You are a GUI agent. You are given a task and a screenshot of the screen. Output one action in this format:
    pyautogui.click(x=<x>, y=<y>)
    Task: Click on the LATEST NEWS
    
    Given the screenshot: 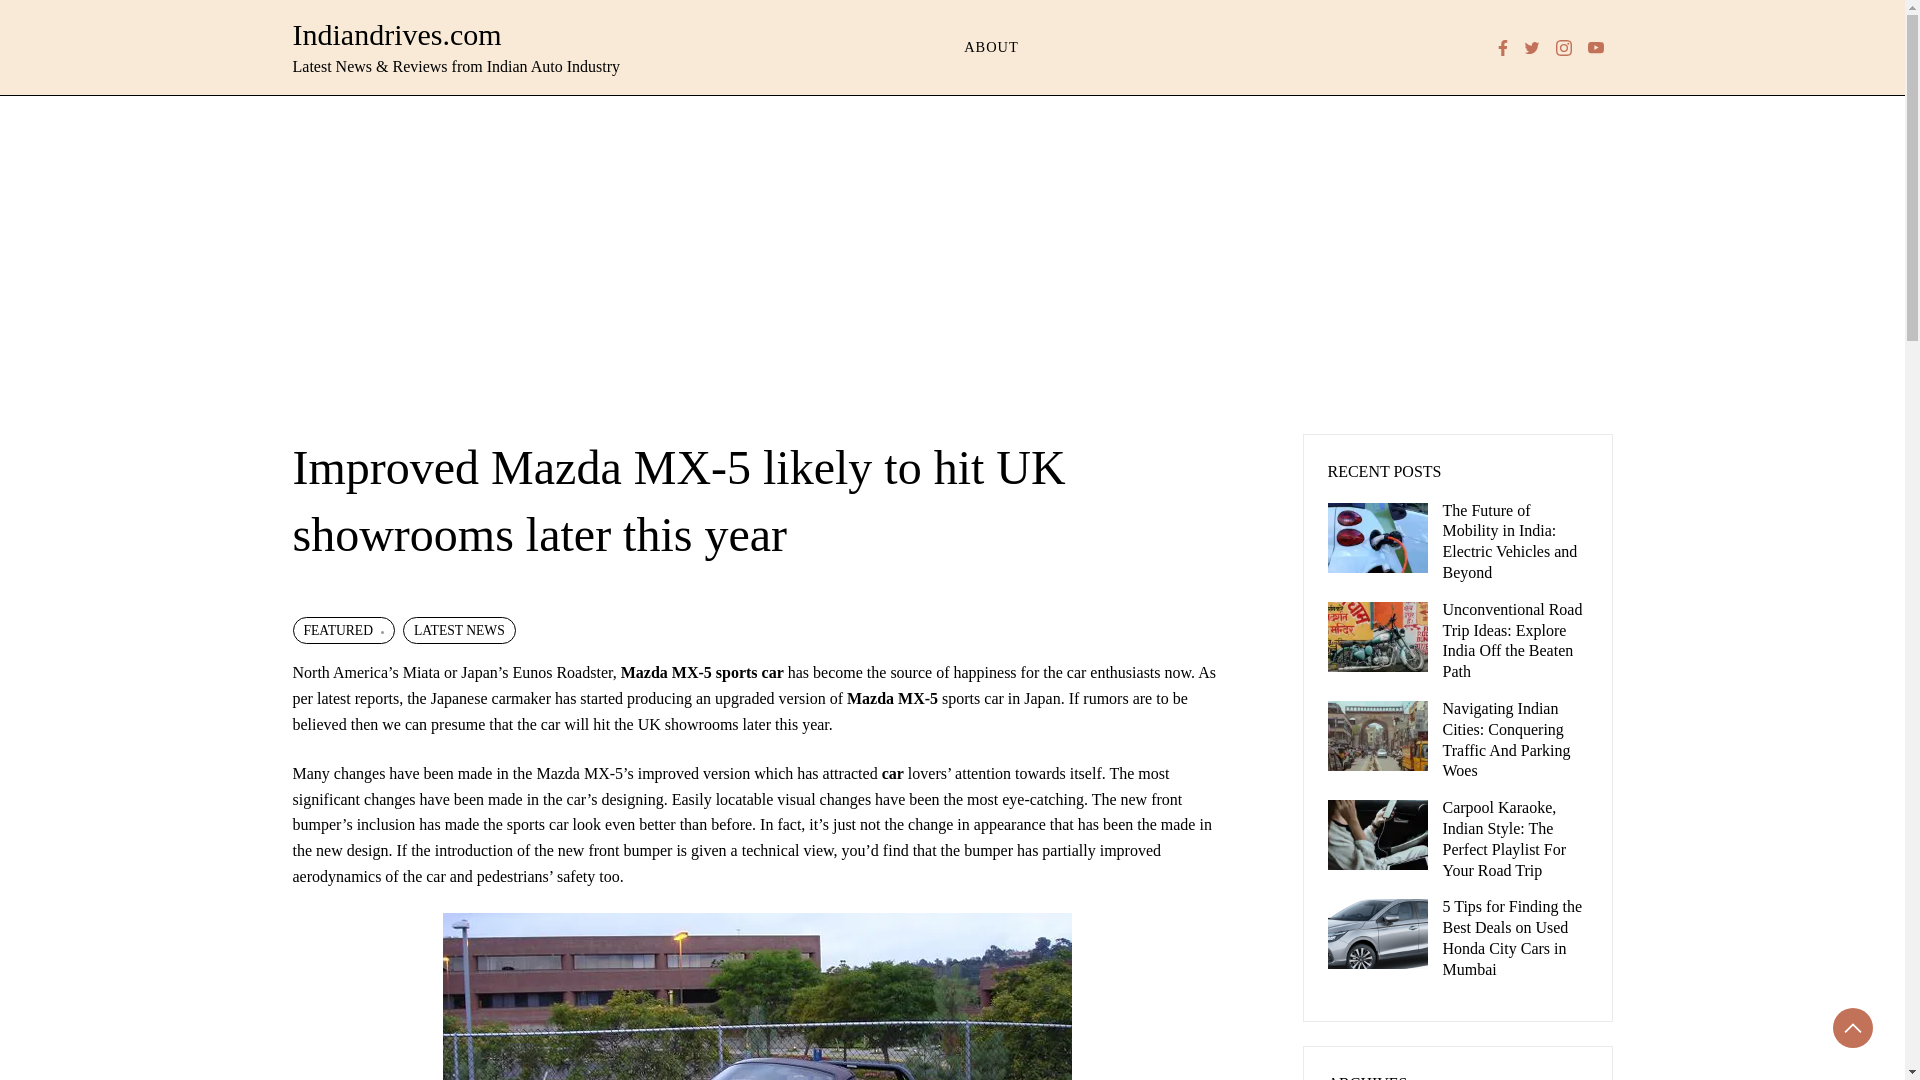 What is the action you would take?
    pyautogui.click(x=460, y=630)
    